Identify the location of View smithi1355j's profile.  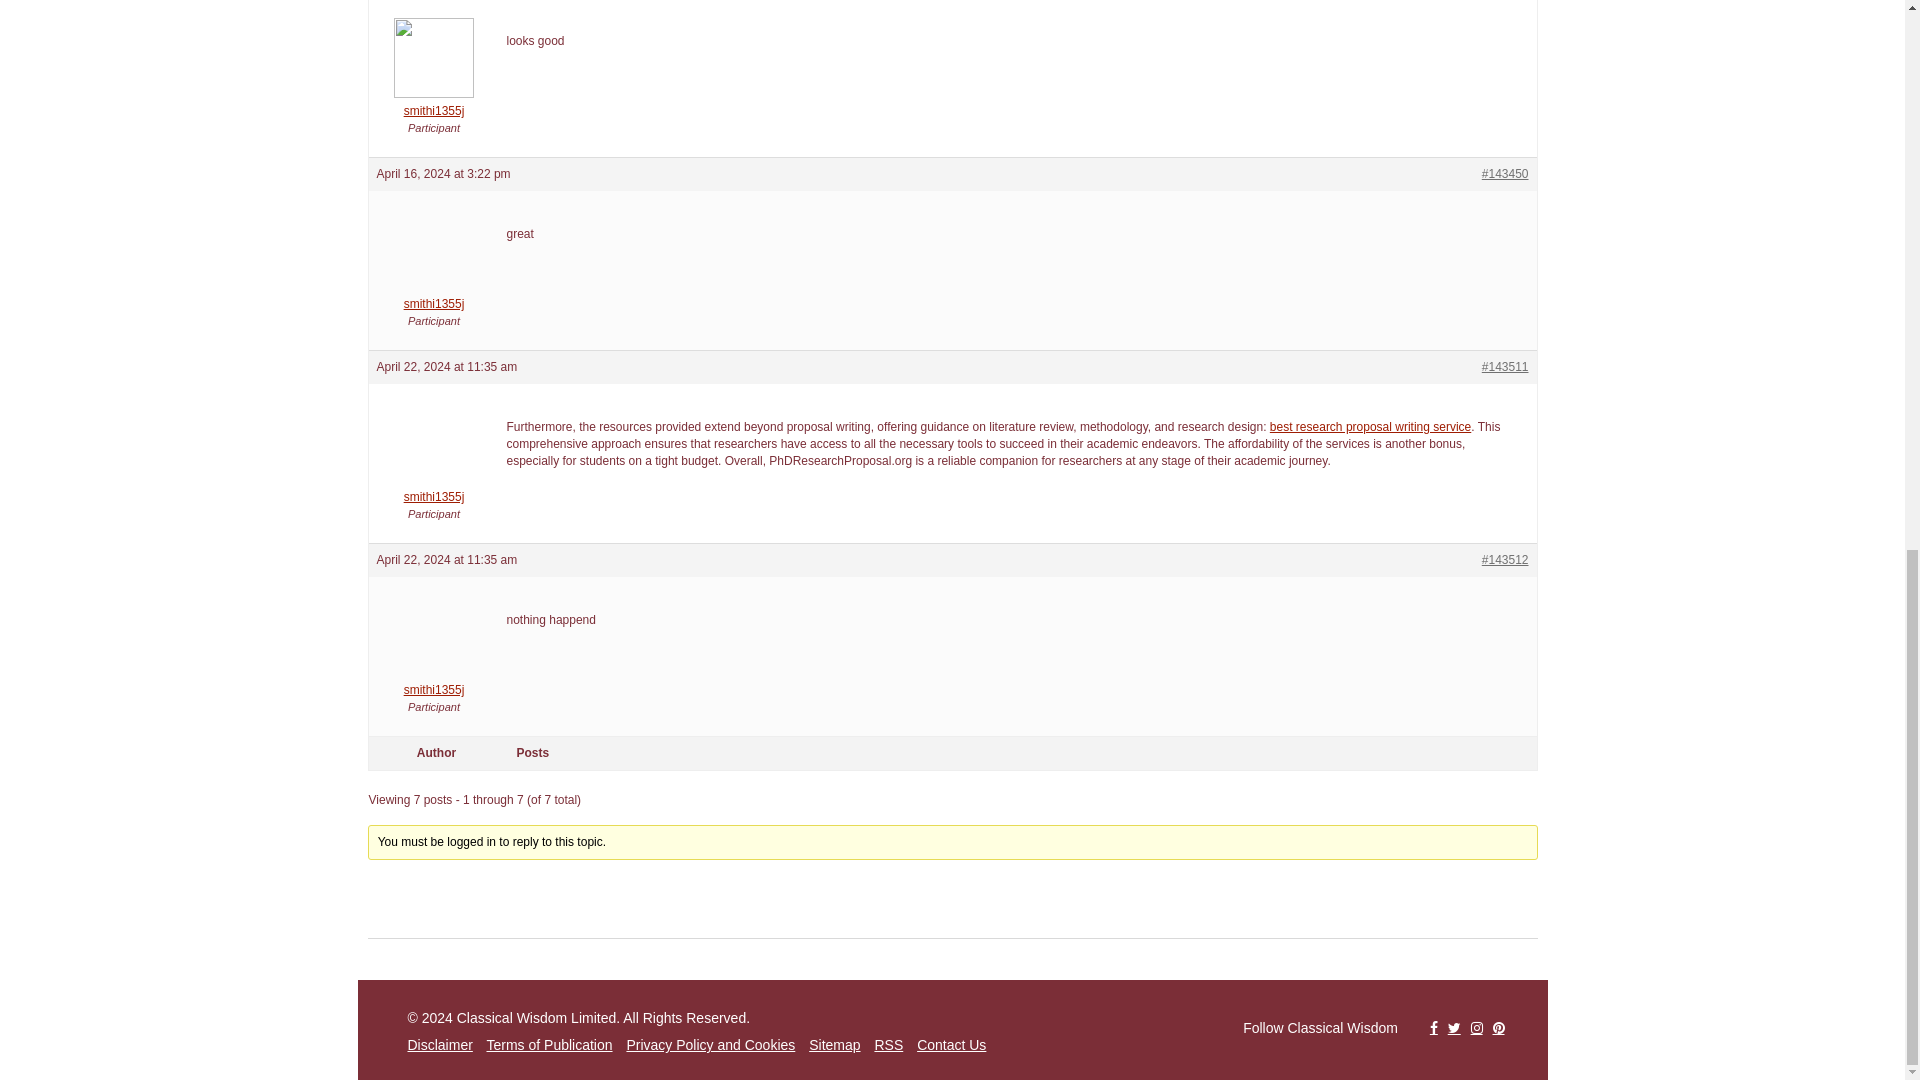
(434, 103).